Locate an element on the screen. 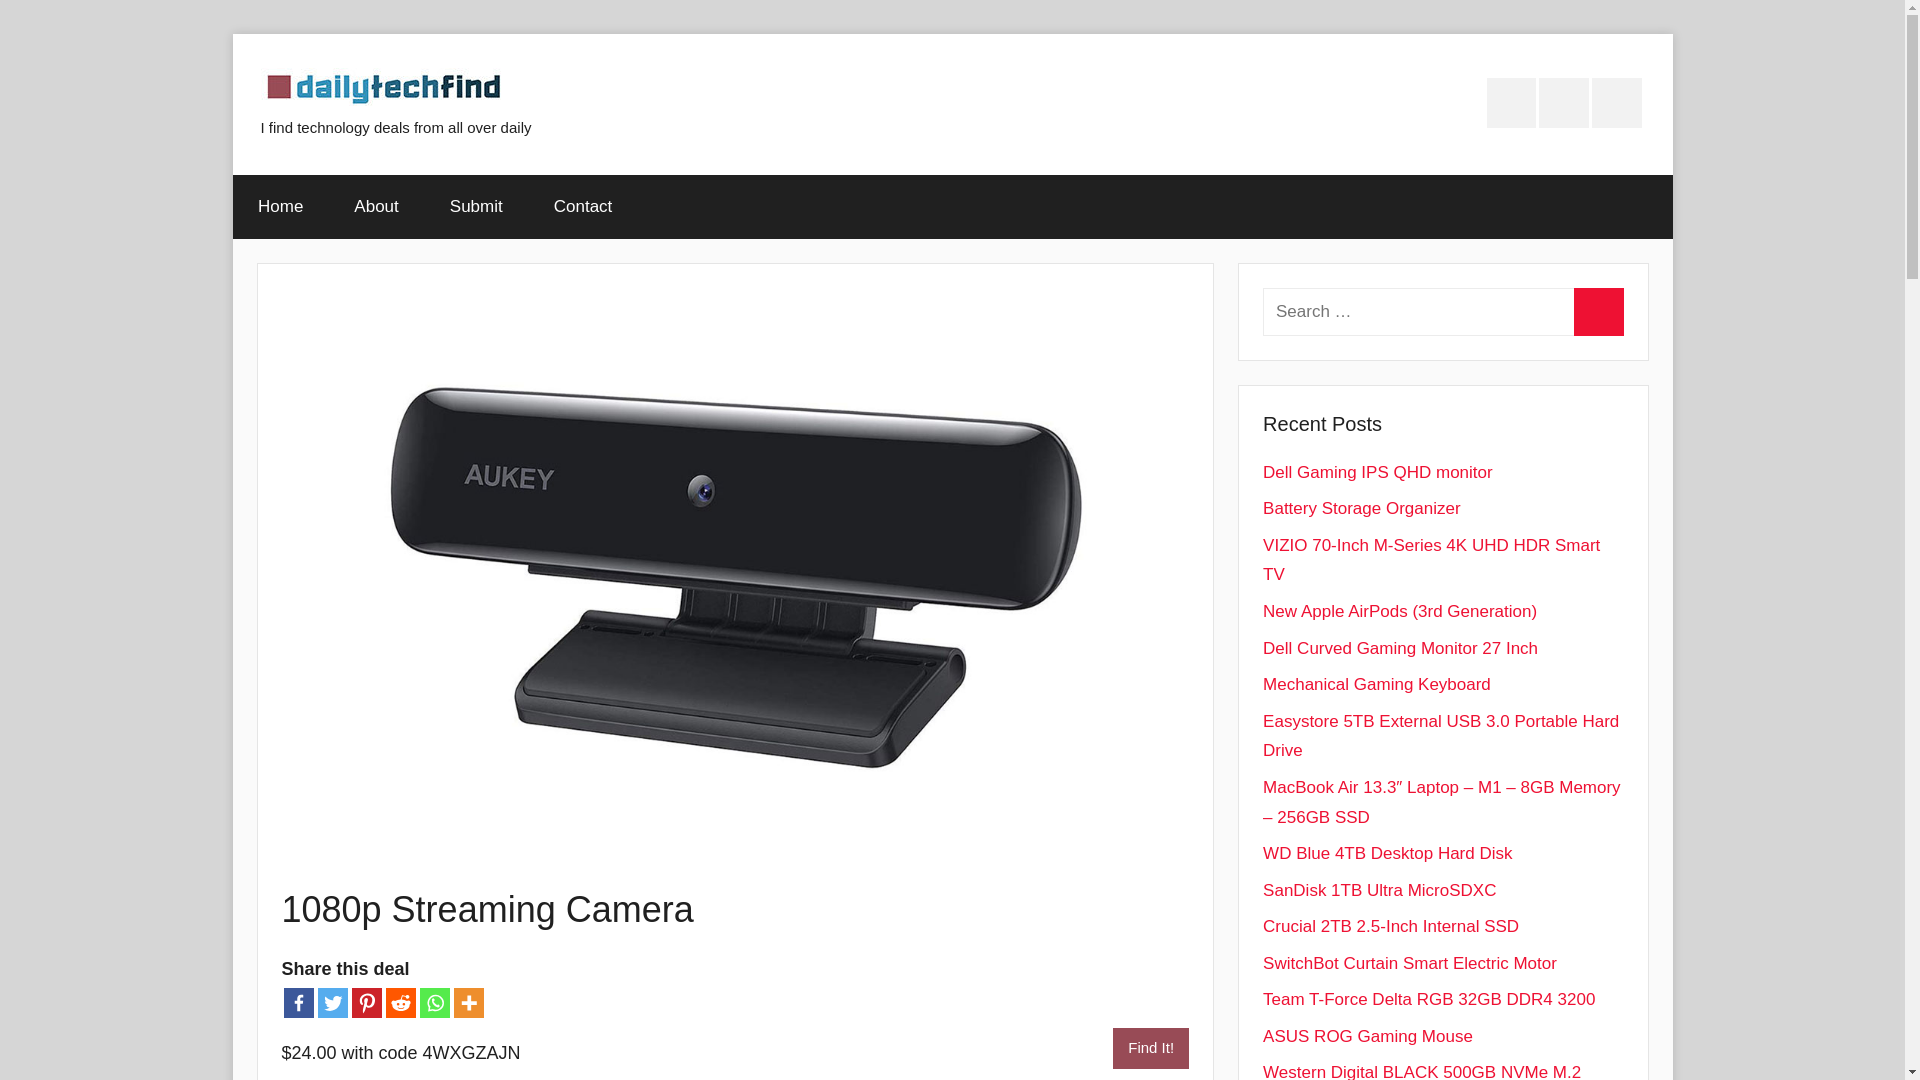 The height and width of the screenshot is (1080, 1920). Reddit is located at coordinates (400, 1003).